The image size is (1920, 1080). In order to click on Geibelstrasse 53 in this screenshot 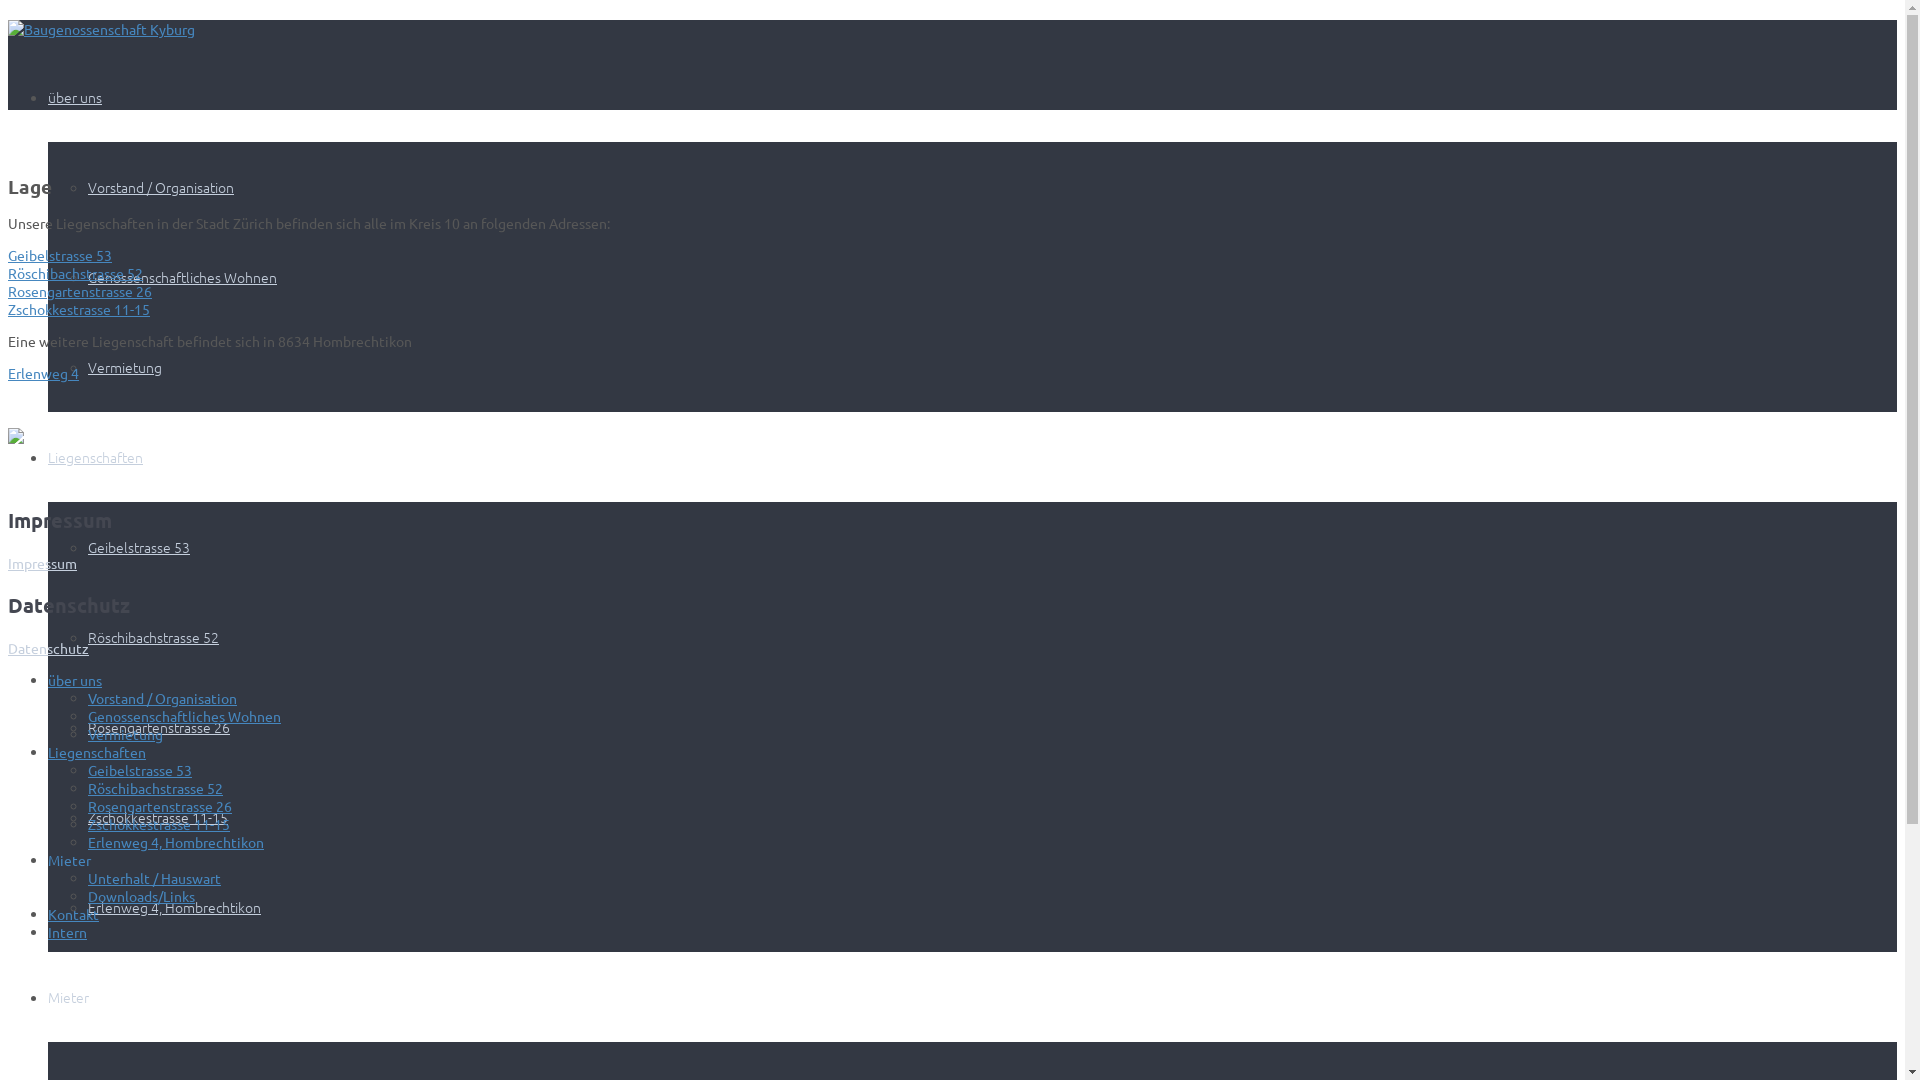, I will do `click(60, 255)`.